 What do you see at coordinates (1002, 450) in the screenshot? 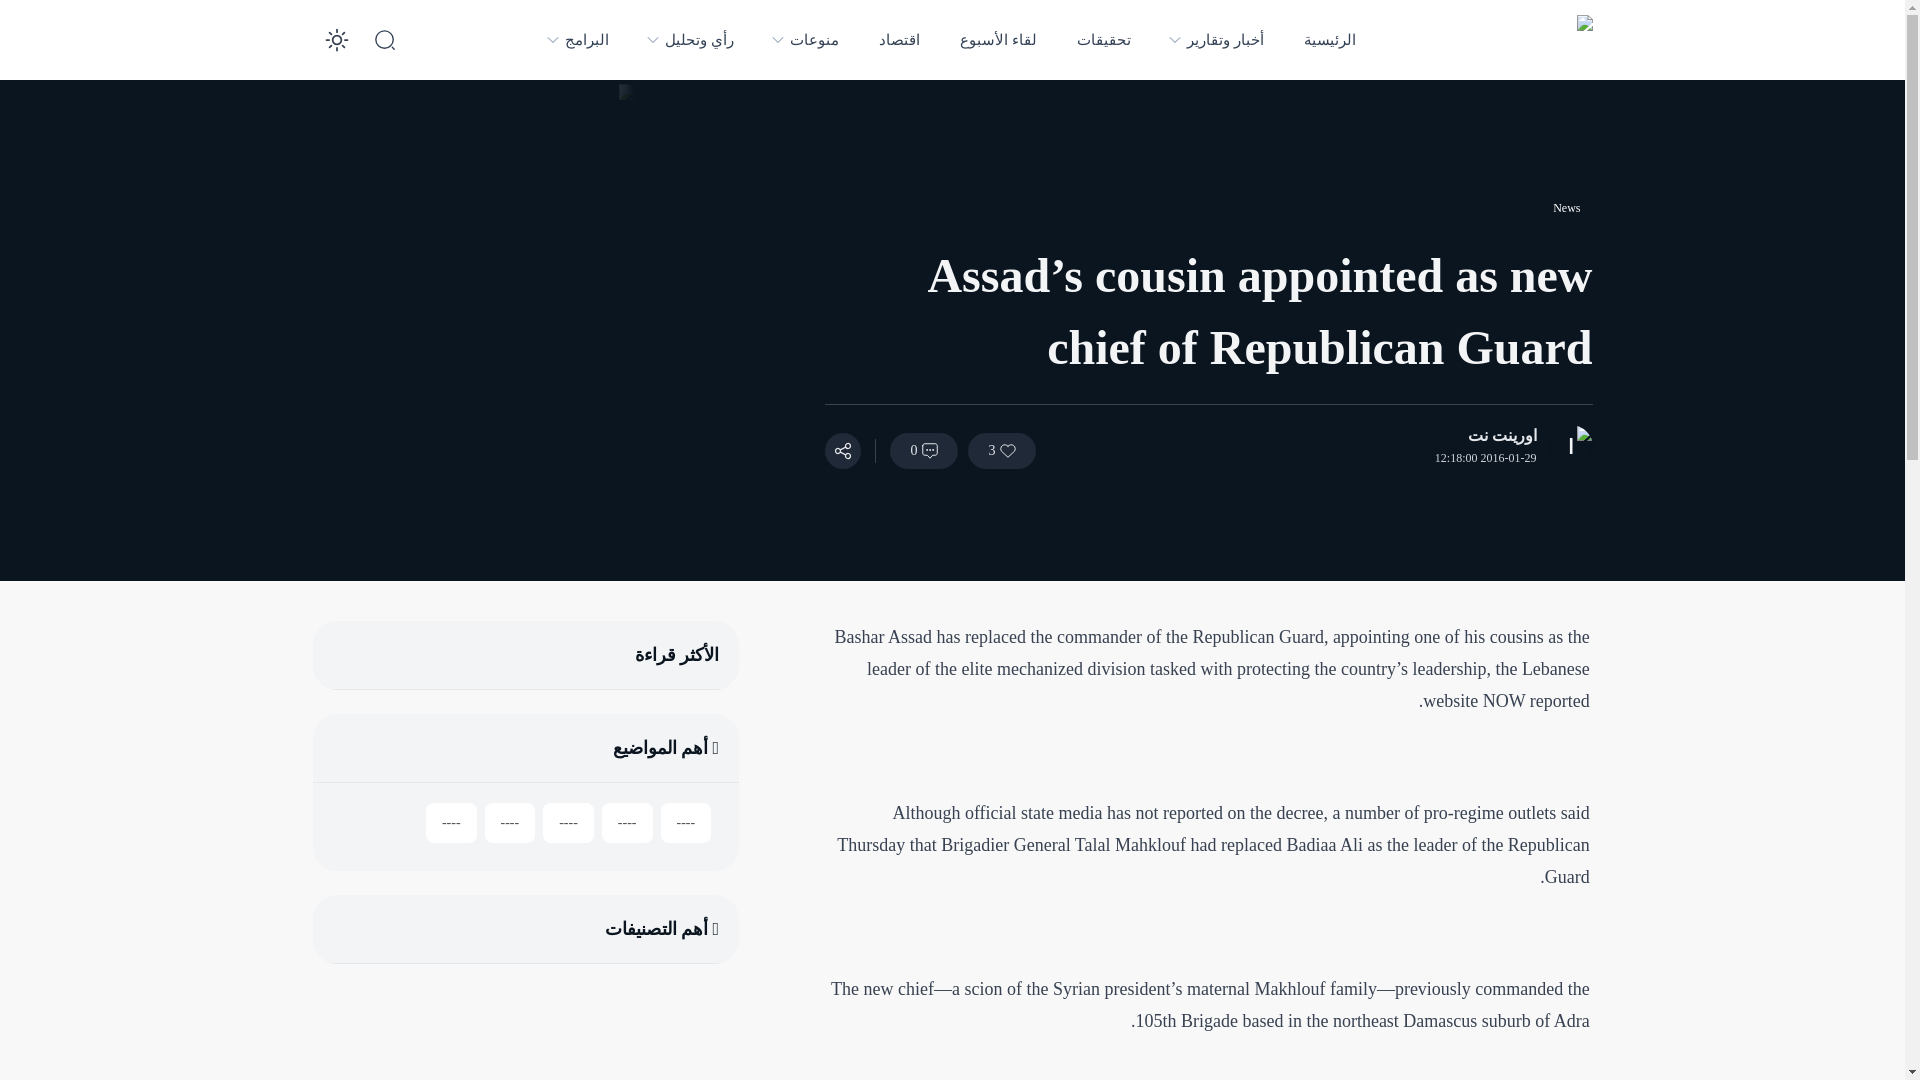
I see `3` at bounding box center [1002, 450].